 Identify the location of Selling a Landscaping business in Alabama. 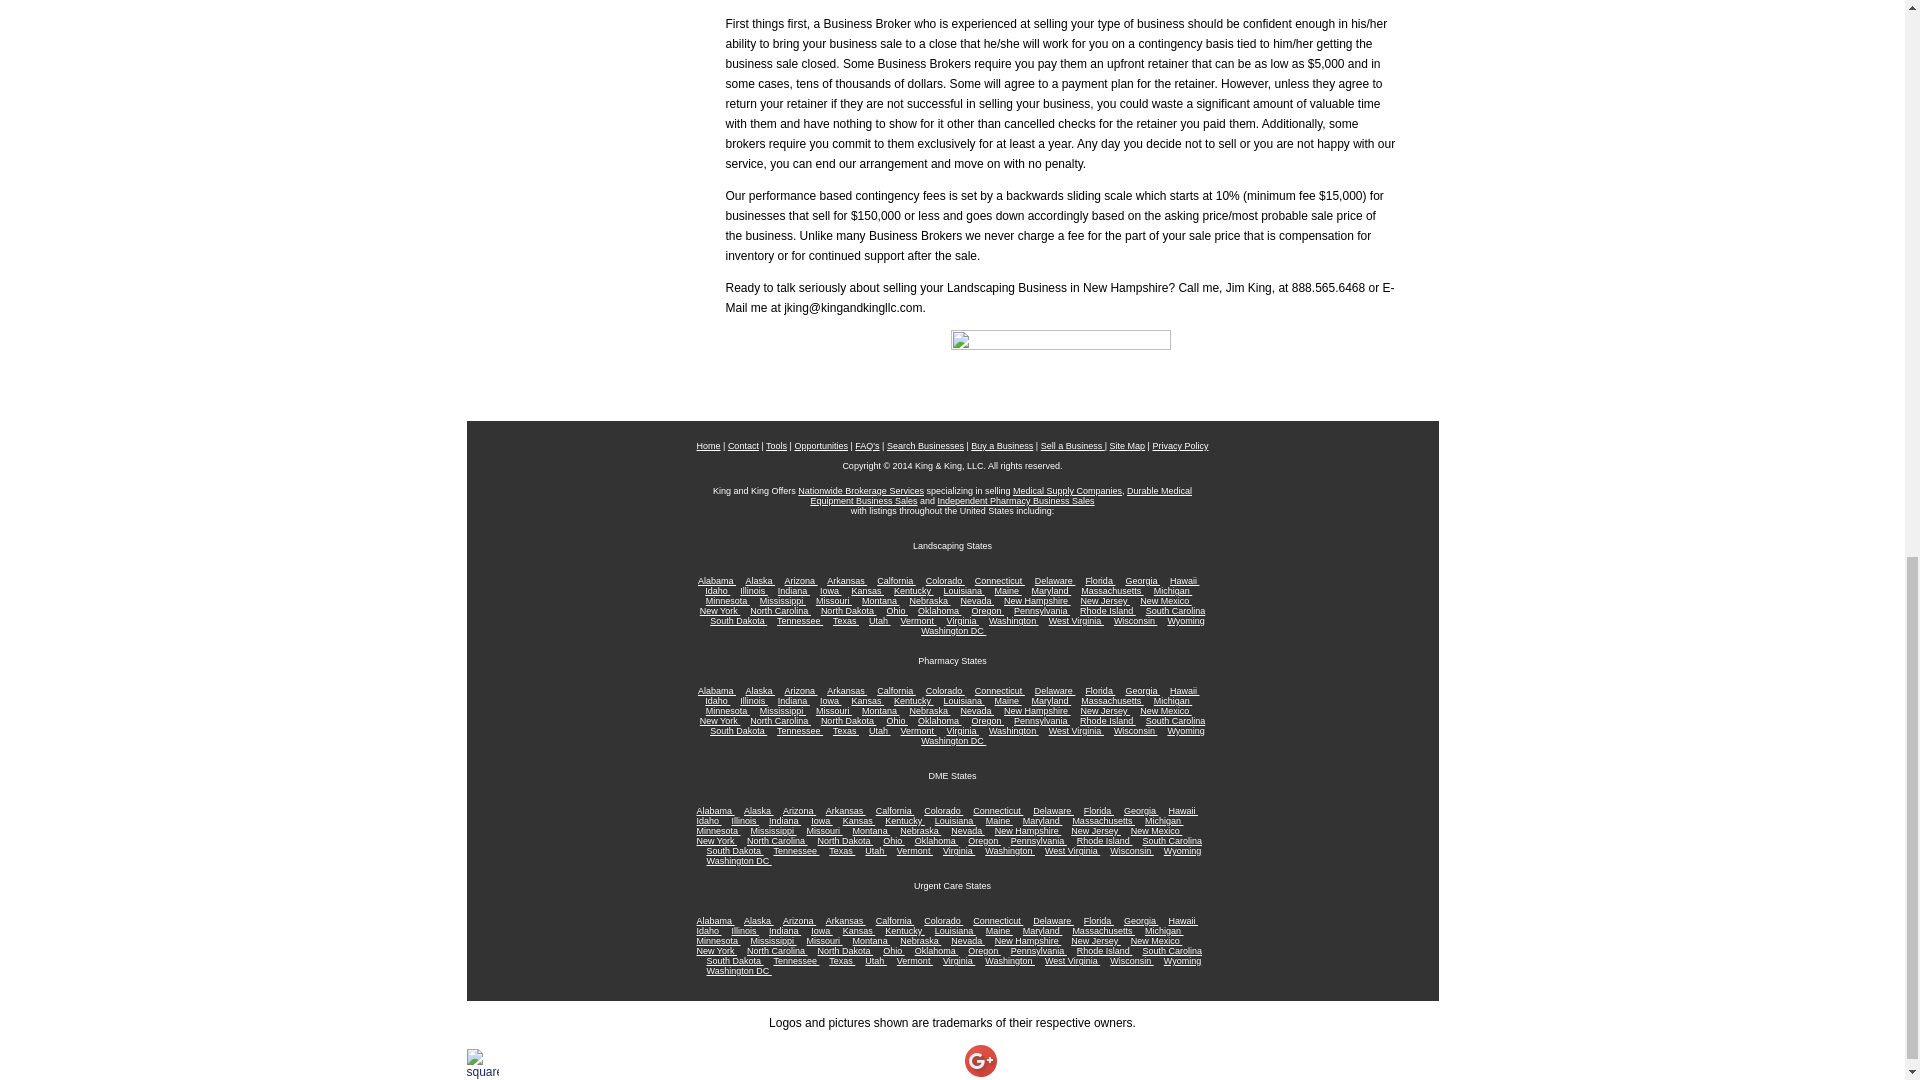
(716, 580).